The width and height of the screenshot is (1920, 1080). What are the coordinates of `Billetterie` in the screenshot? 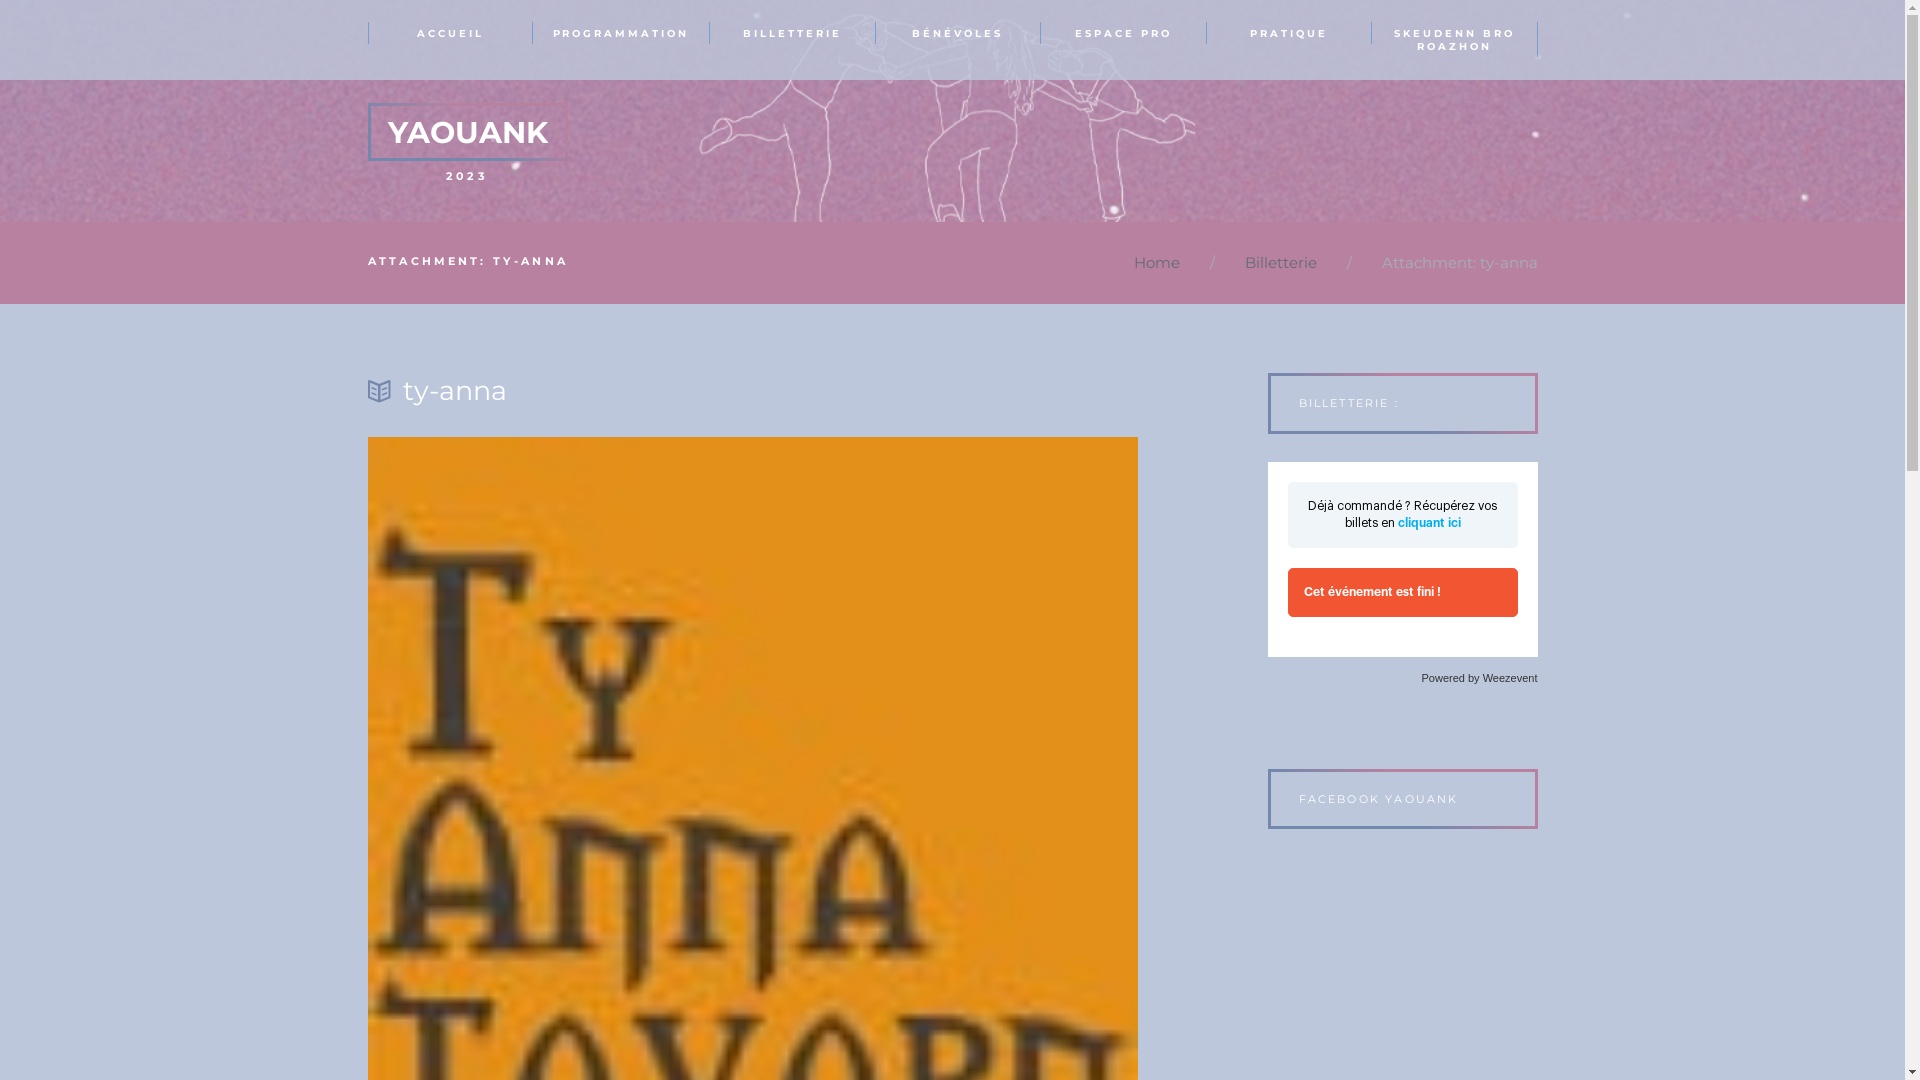 It's located at (1280, 264).